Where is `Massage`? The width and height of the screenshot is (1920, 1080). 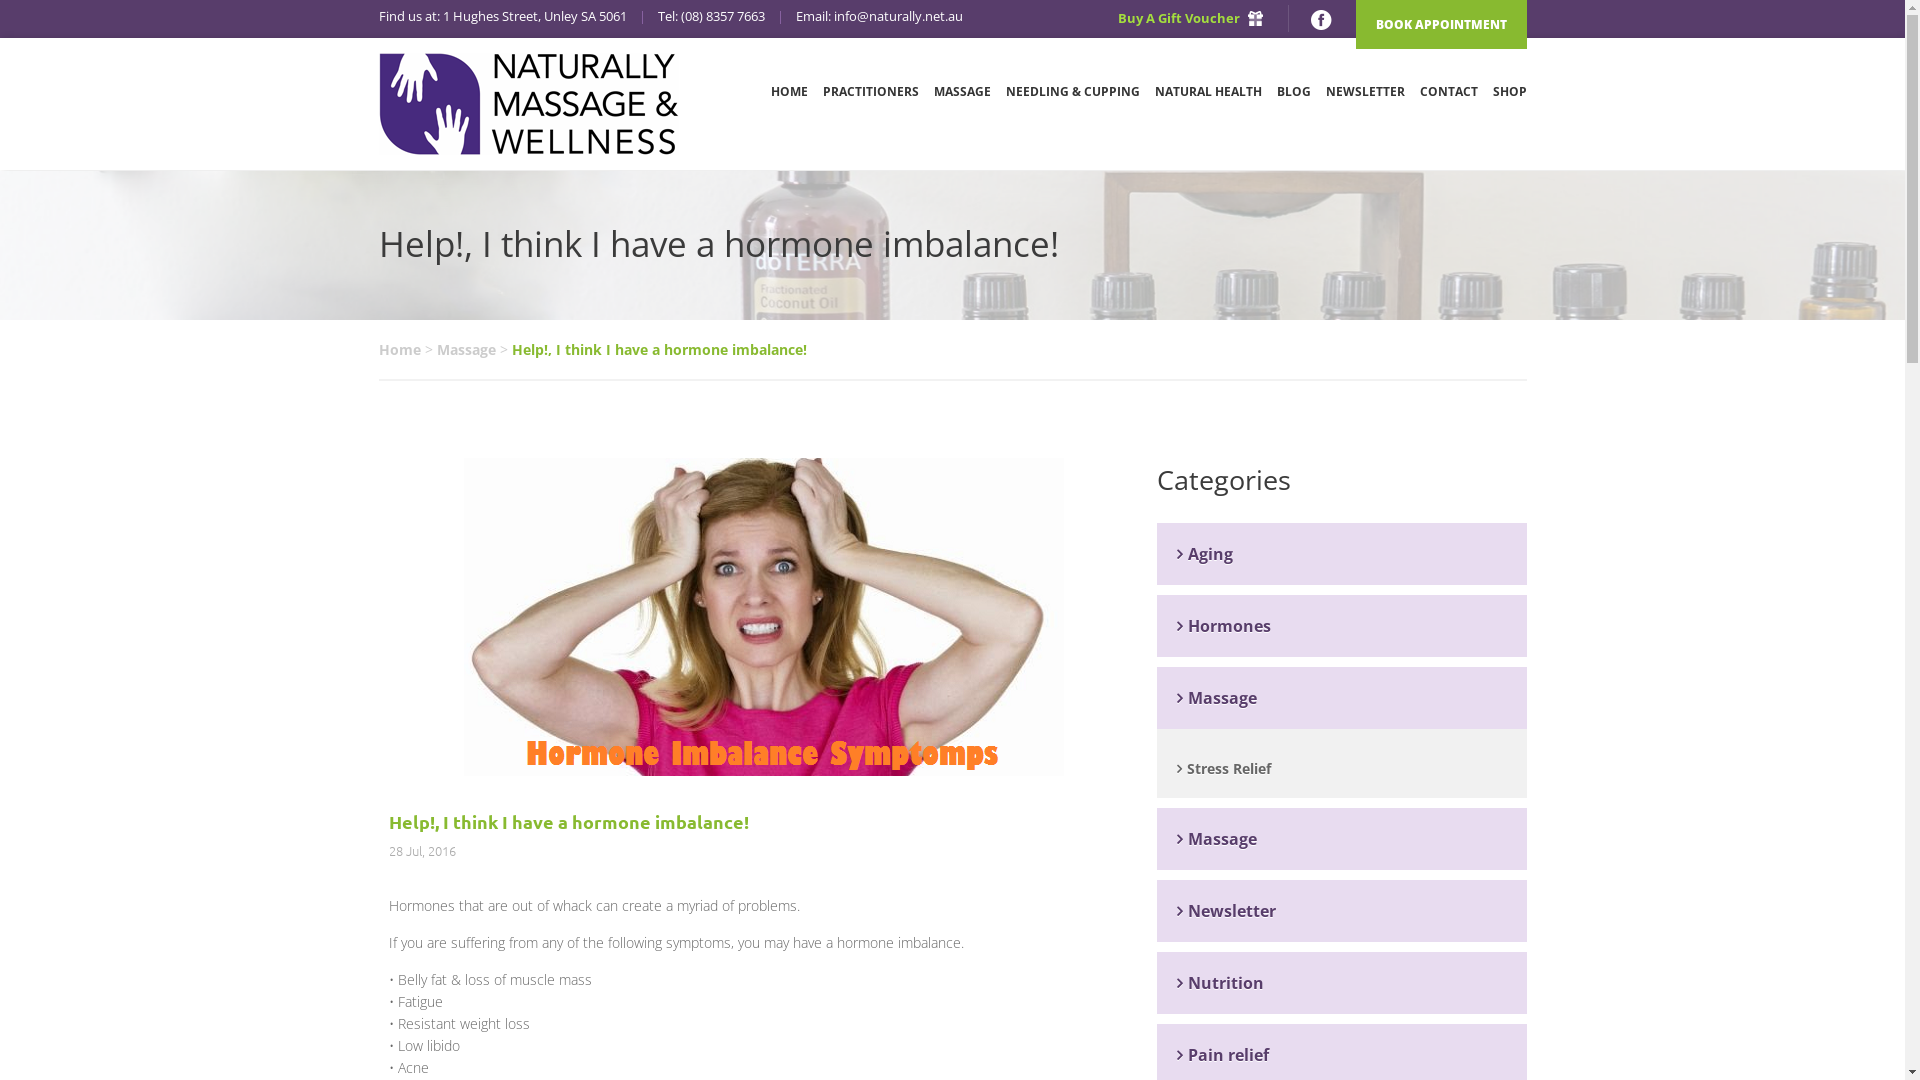
Massage is located at coordinates (1341, 698).